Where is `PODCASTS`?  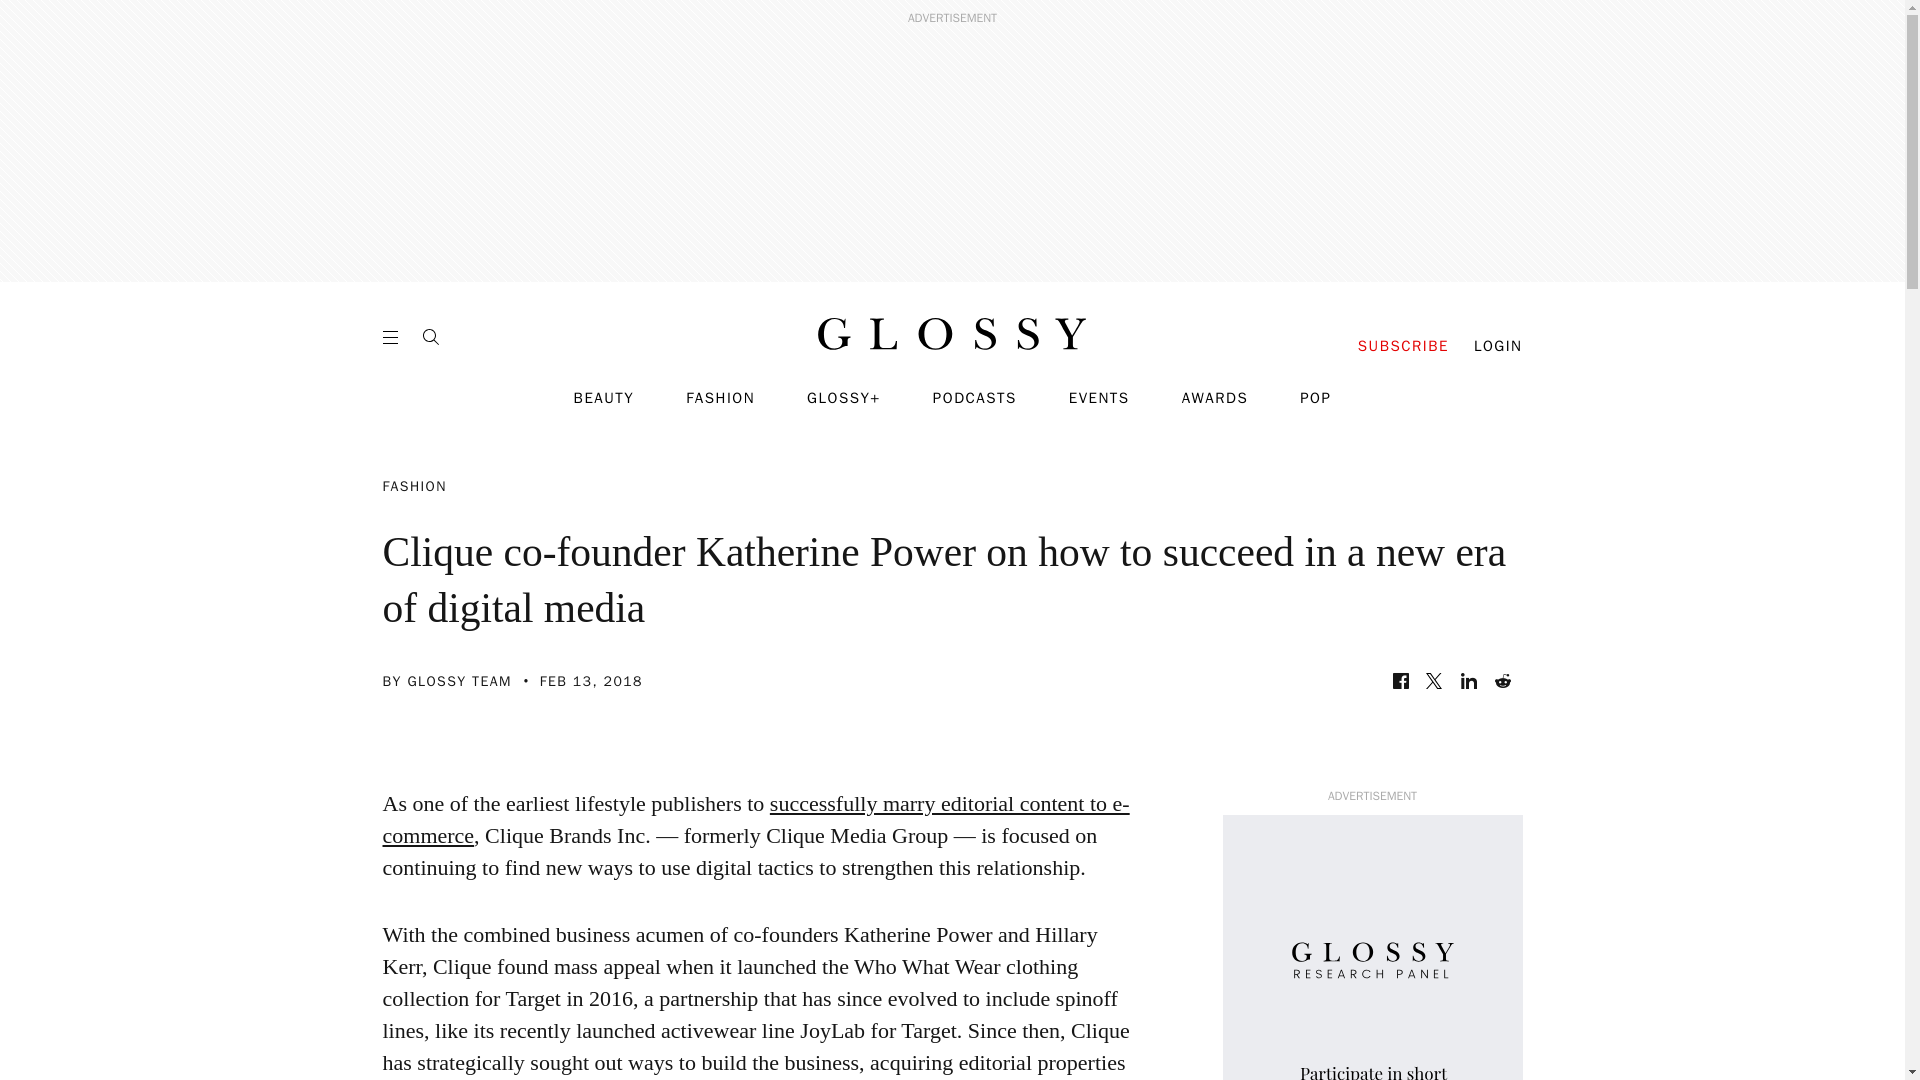 PODCASTS is located at coordinates (975, 398).